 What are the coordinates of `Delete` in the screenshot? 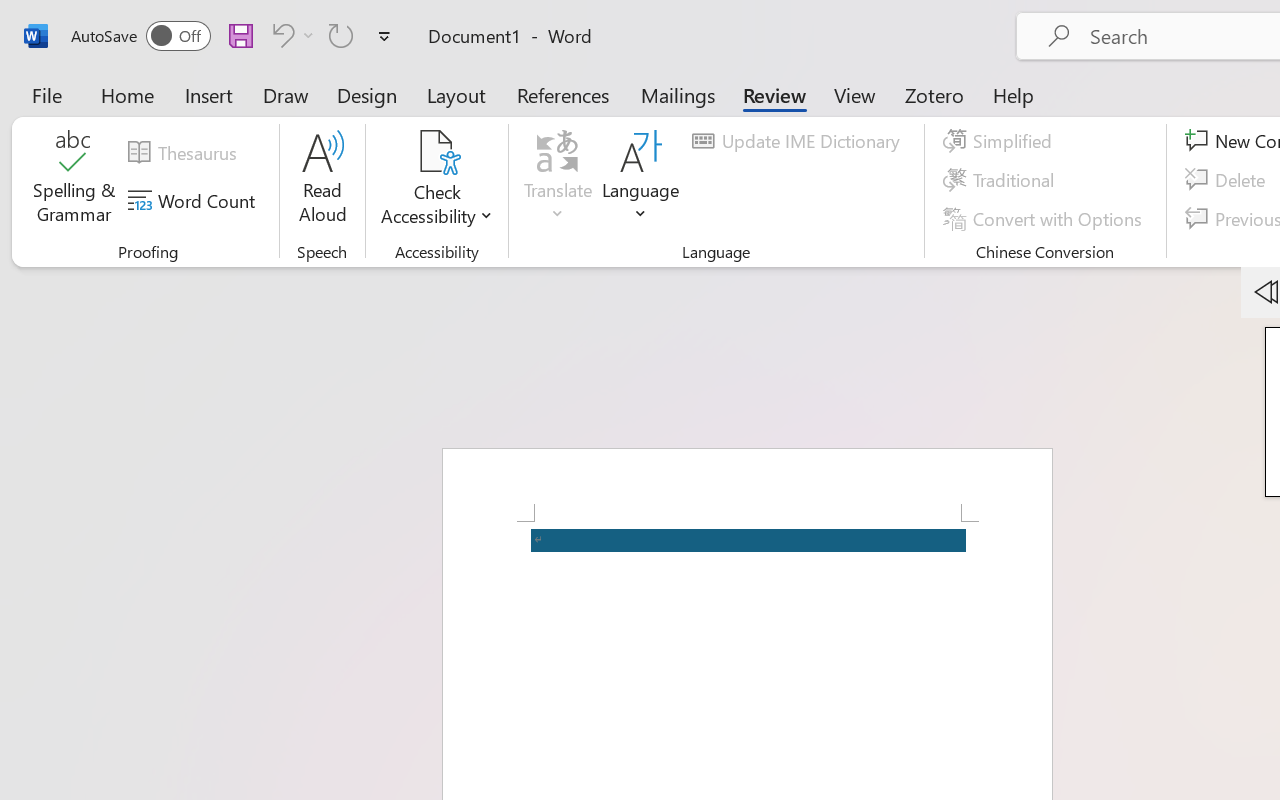 It's located at (1228, 180).